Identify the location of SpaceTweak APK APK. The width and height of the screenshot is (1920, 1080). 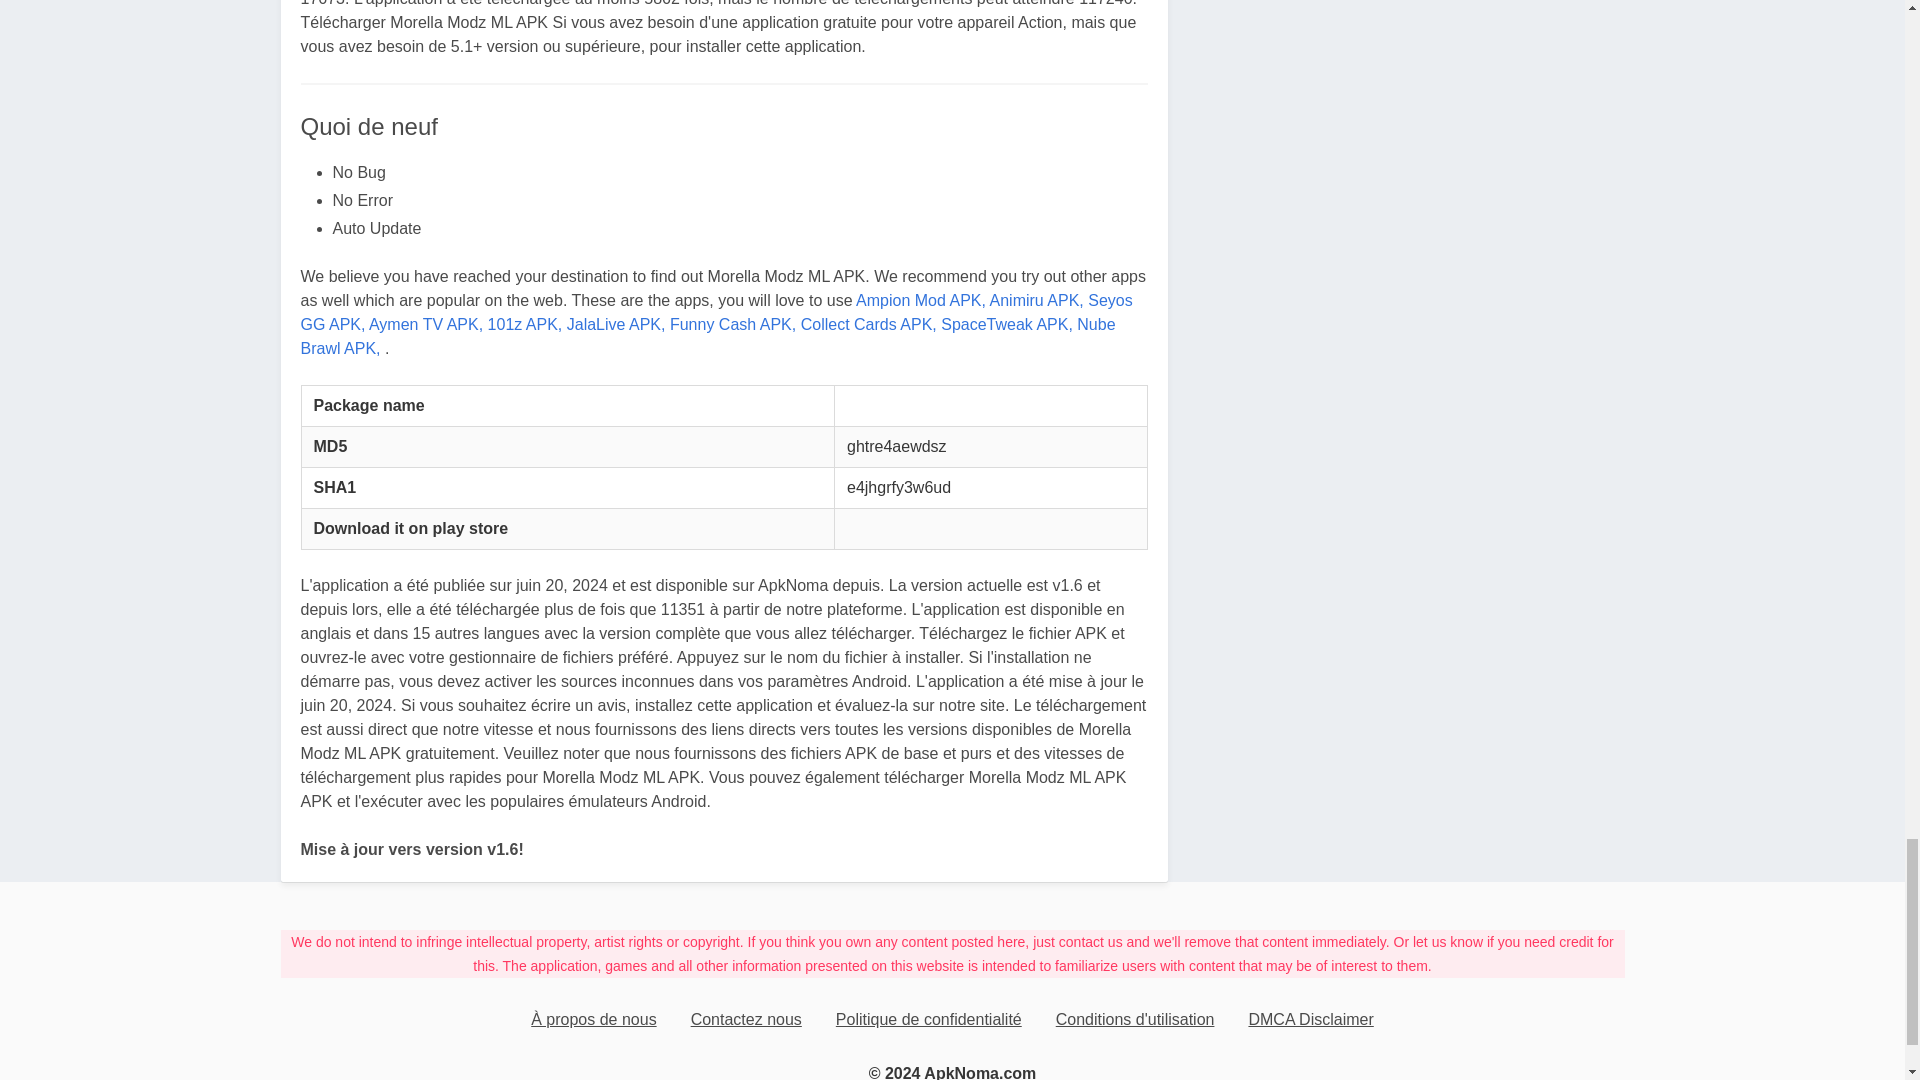
(1006, 324).